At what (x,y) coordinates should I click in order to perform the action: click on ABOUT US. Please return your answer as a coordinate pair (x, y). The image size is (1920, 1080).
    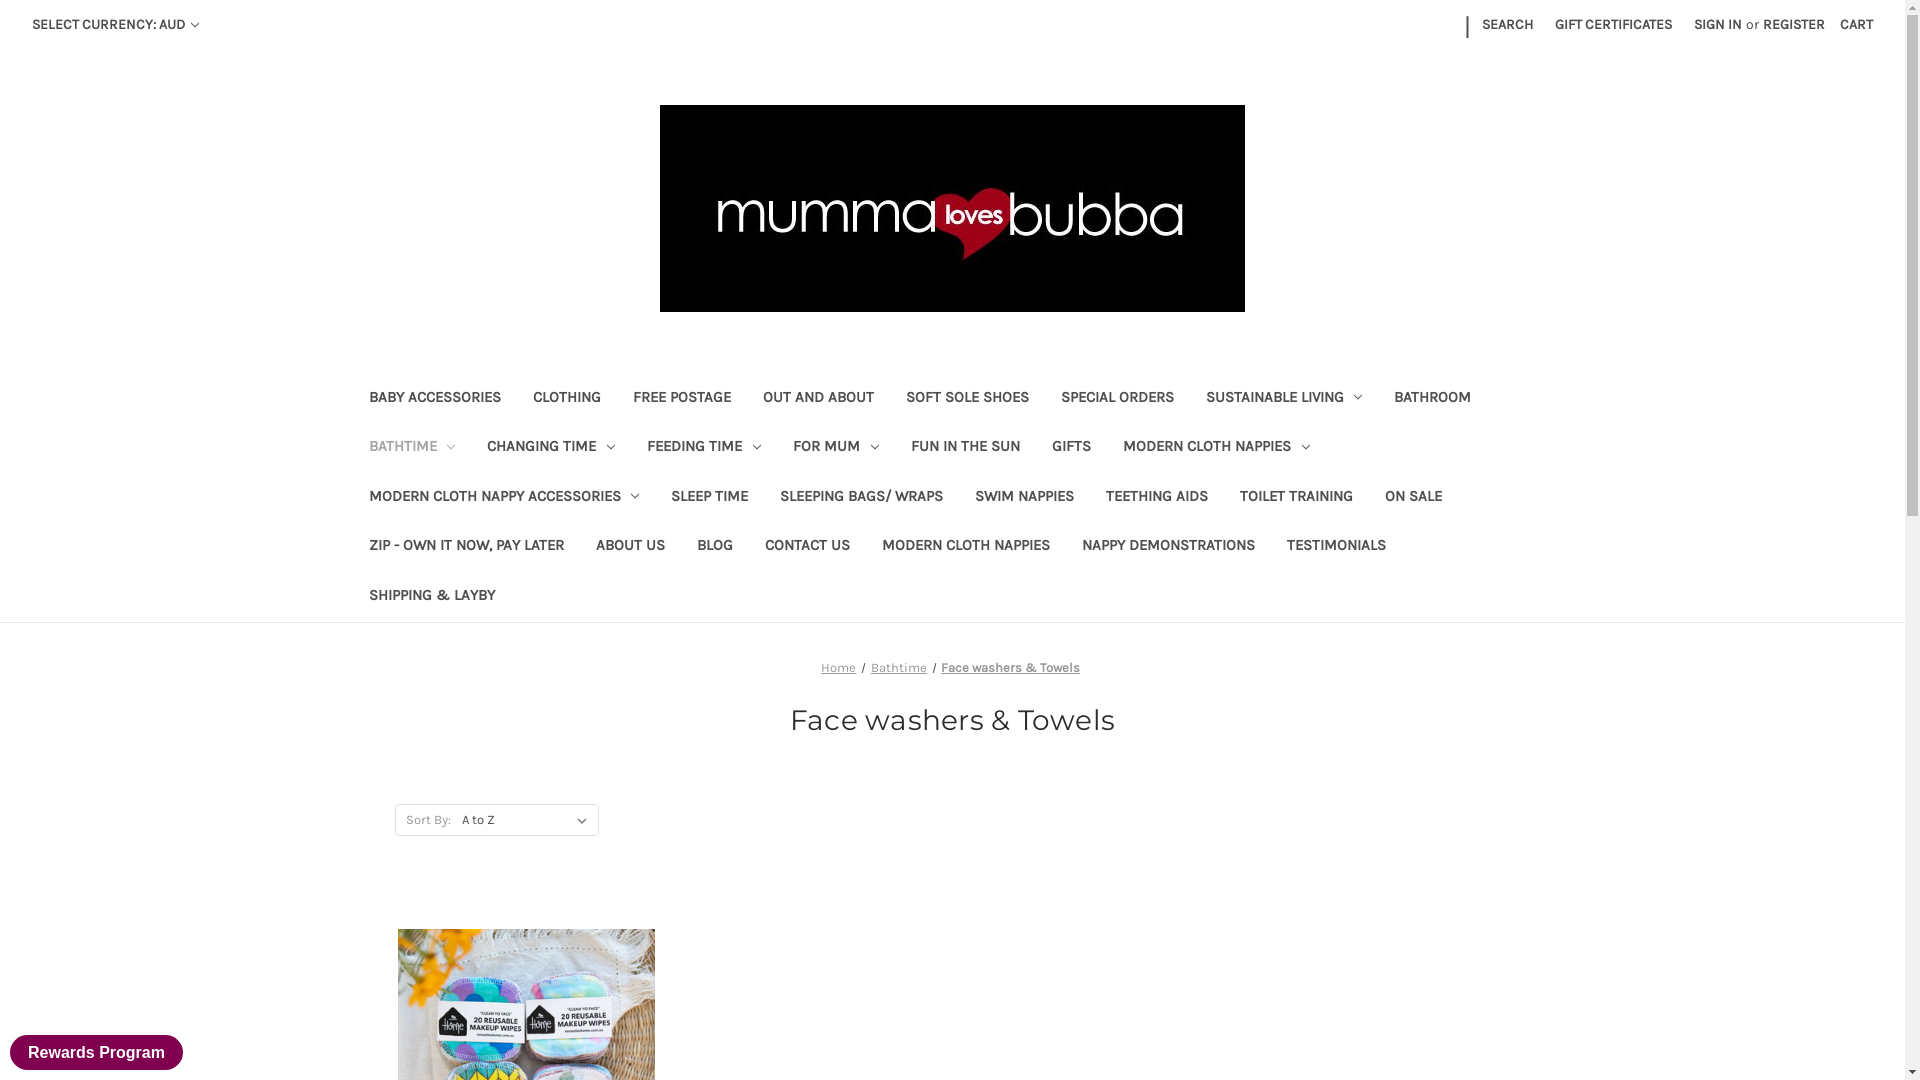
    Looking at the image, I should click on (630, 548).